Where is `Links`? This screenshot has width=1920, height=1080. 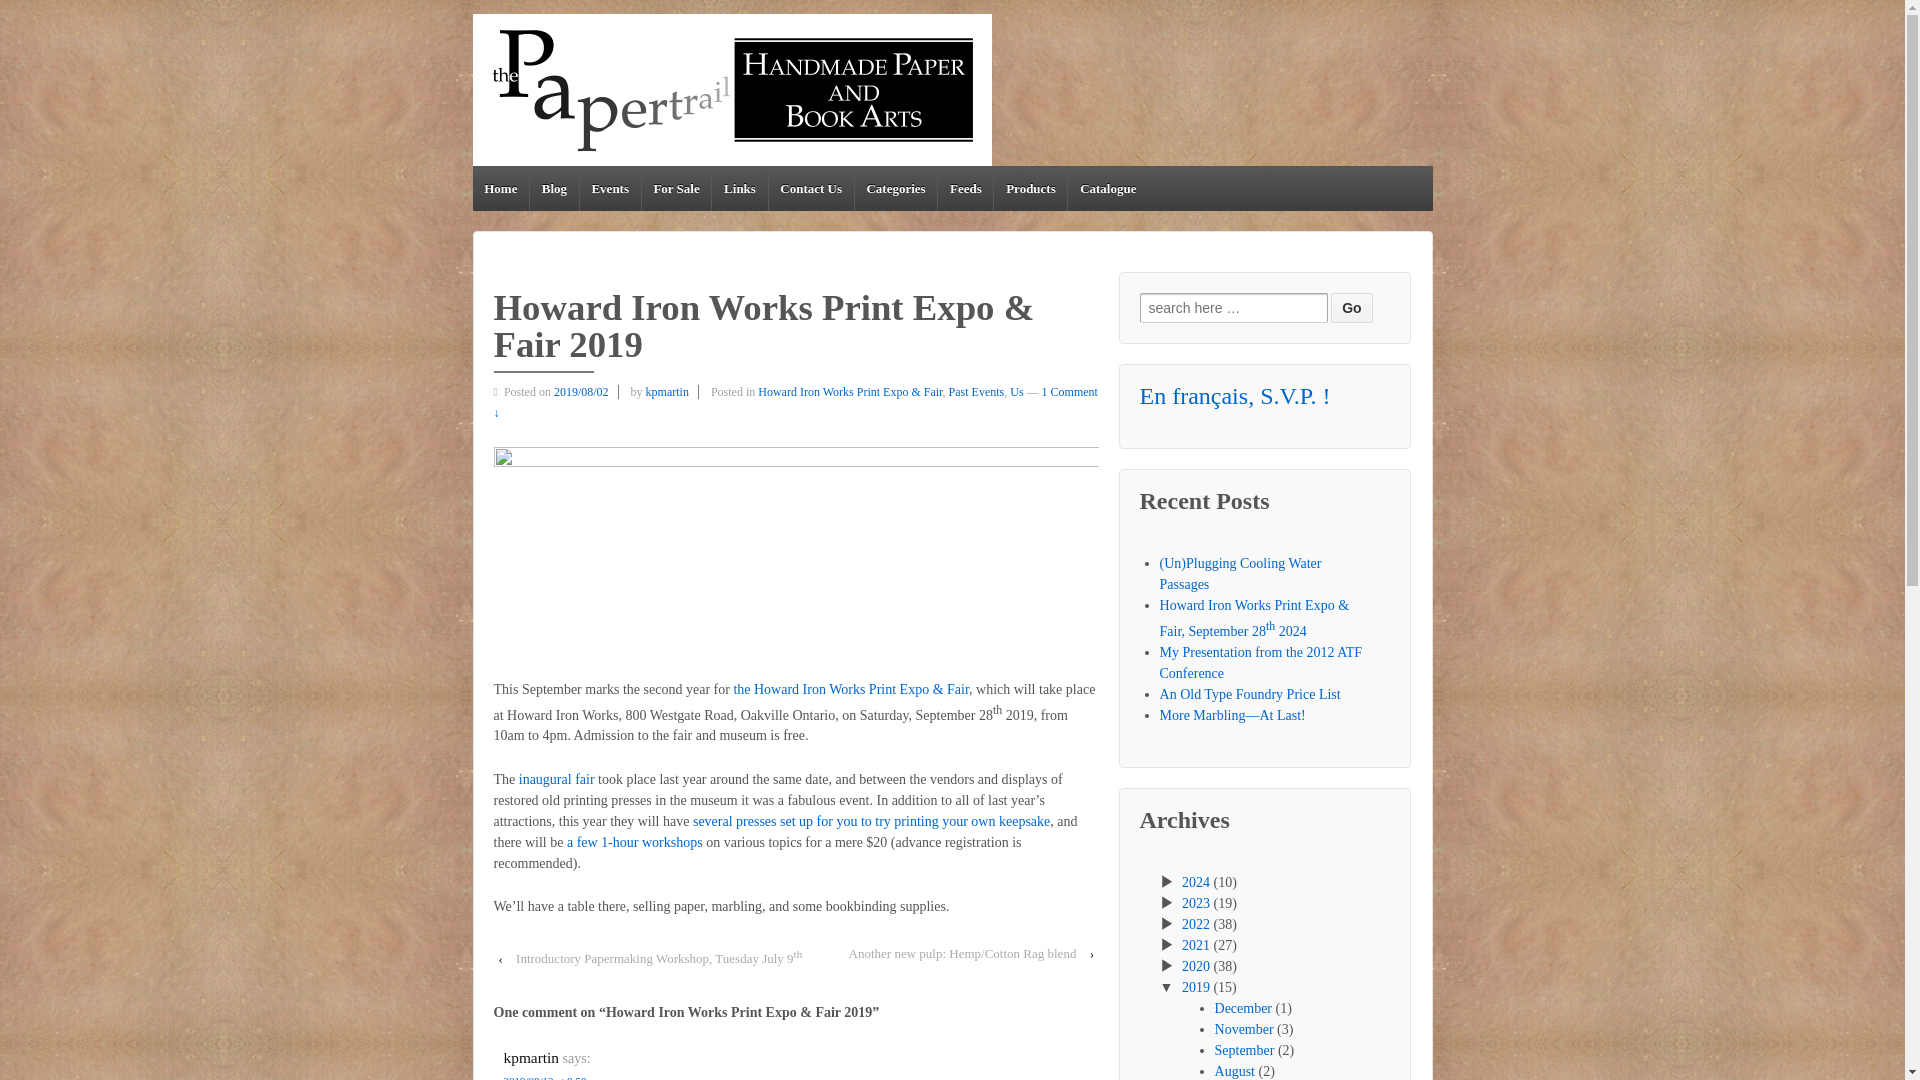
Links is located at coordinates (738, 188).